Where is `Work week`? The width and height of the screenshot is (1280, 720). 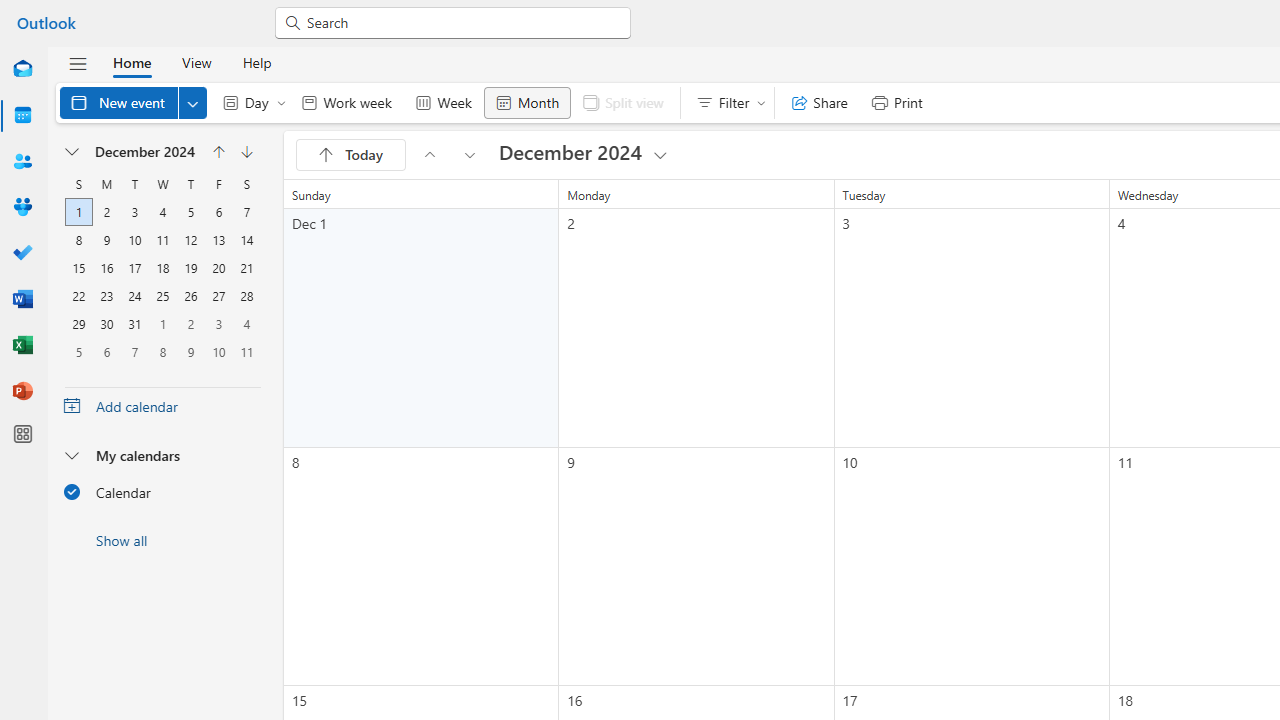
Work week is located at coordinates (346, 102).